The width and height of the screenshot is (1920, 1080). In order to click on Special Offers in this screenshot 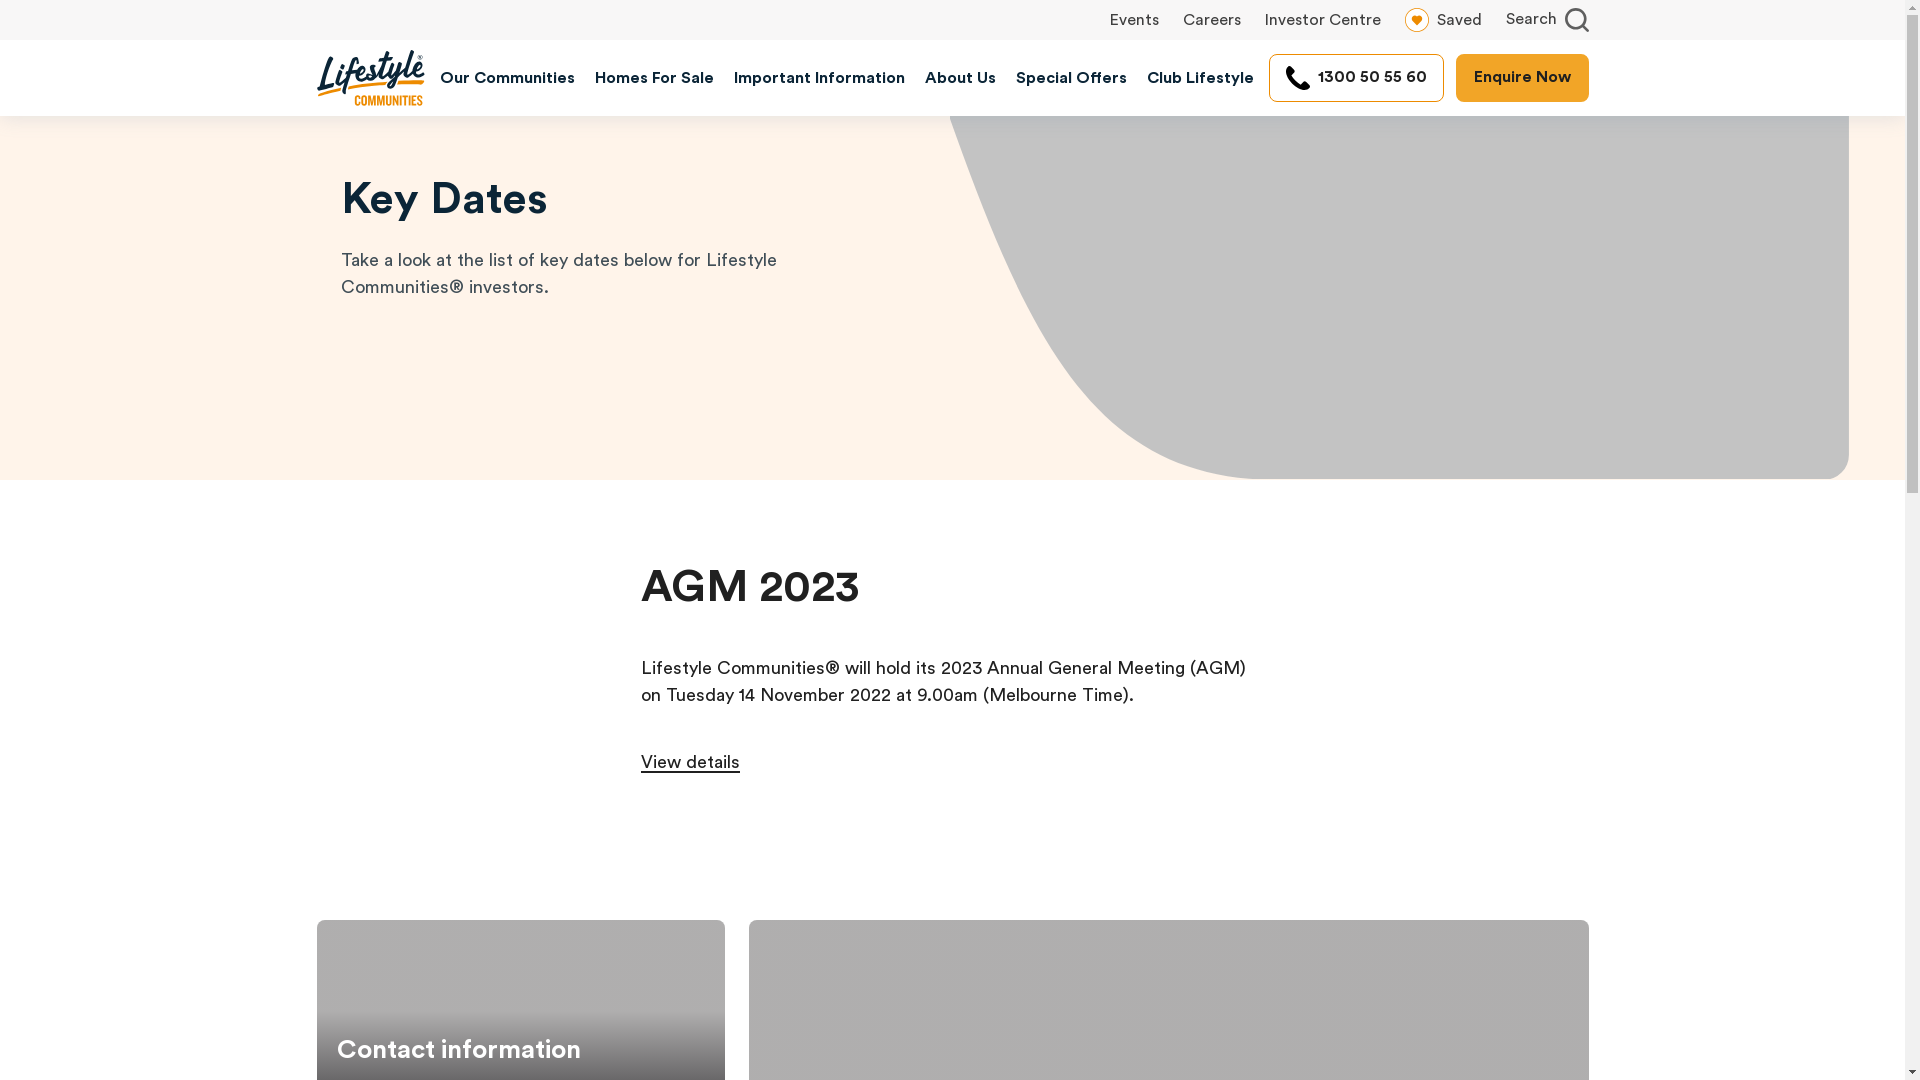, I will do `click(1072, 78)`.